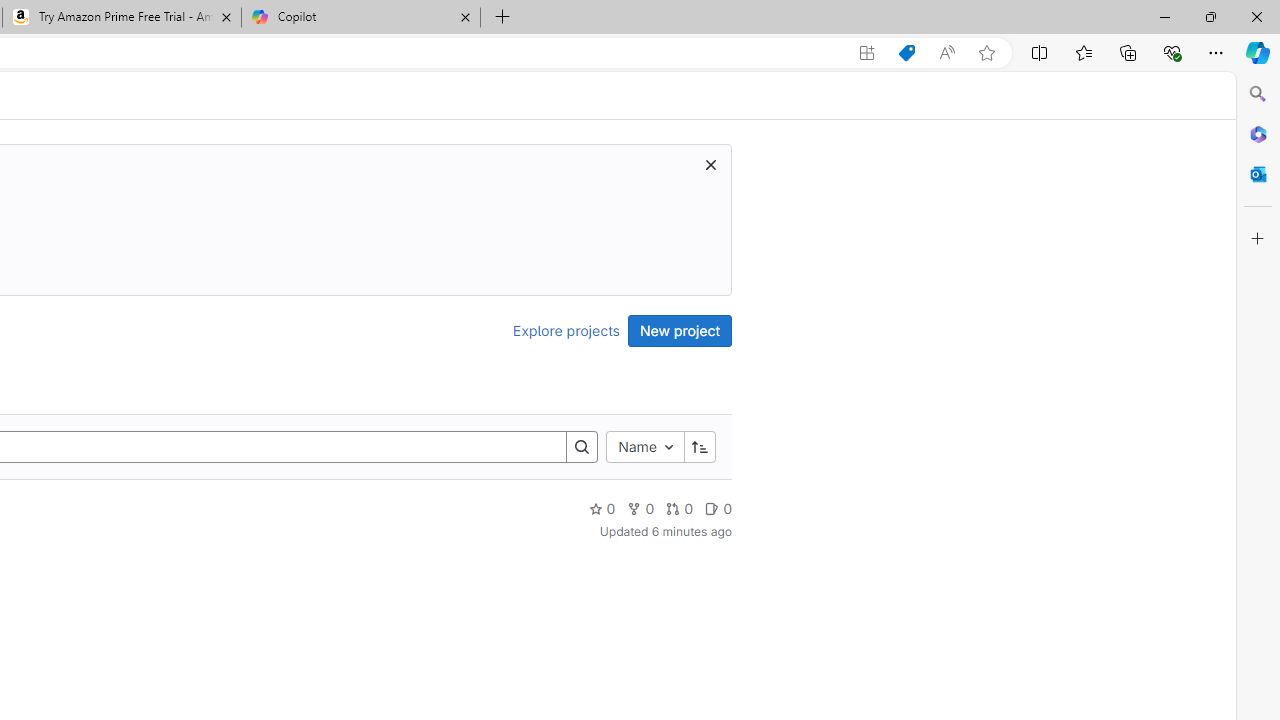 This screenshot has height=720, width=1280. I want to click on Explore projects, so click(566, 330).